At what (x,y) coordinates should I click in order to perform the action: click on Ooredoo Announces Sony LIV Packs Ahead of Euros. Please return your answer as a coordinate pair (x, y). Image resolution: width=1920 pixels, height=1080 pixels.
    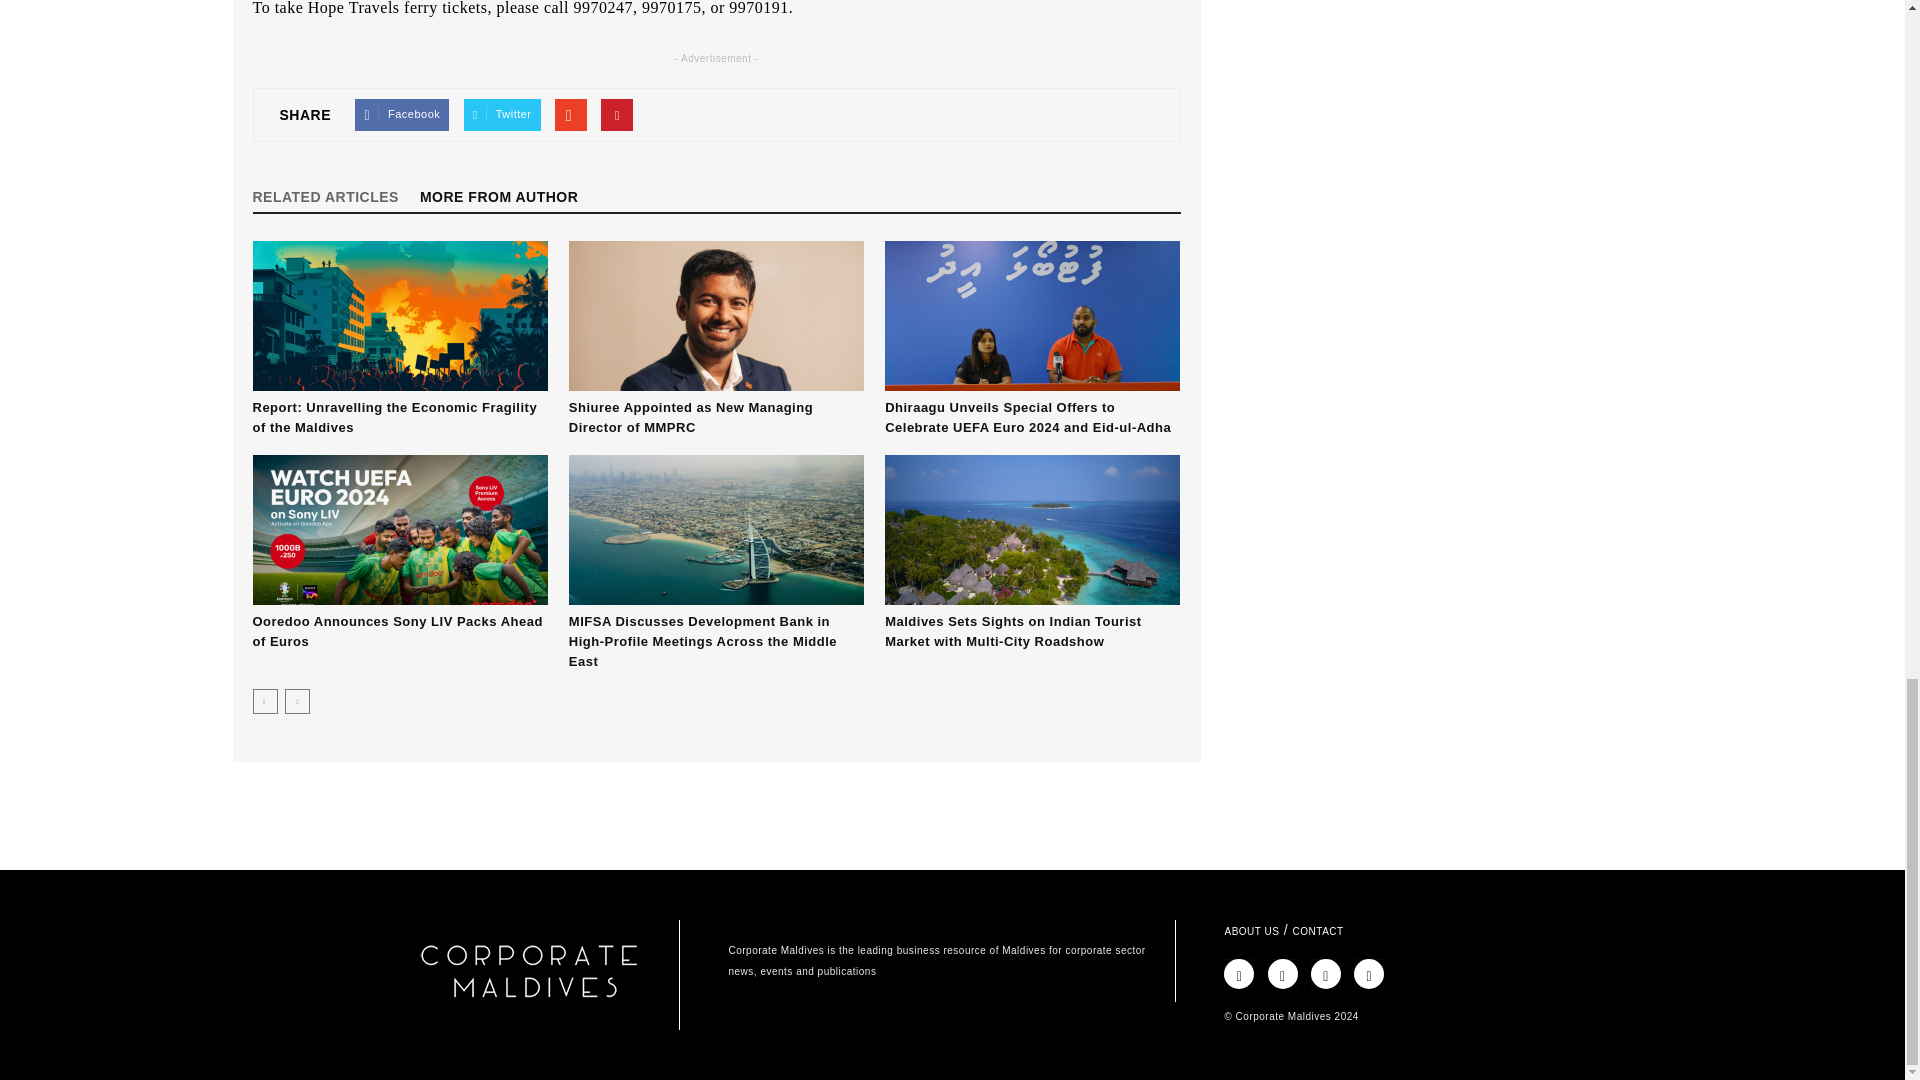
    Looking at the image, I should click on (396, 632).